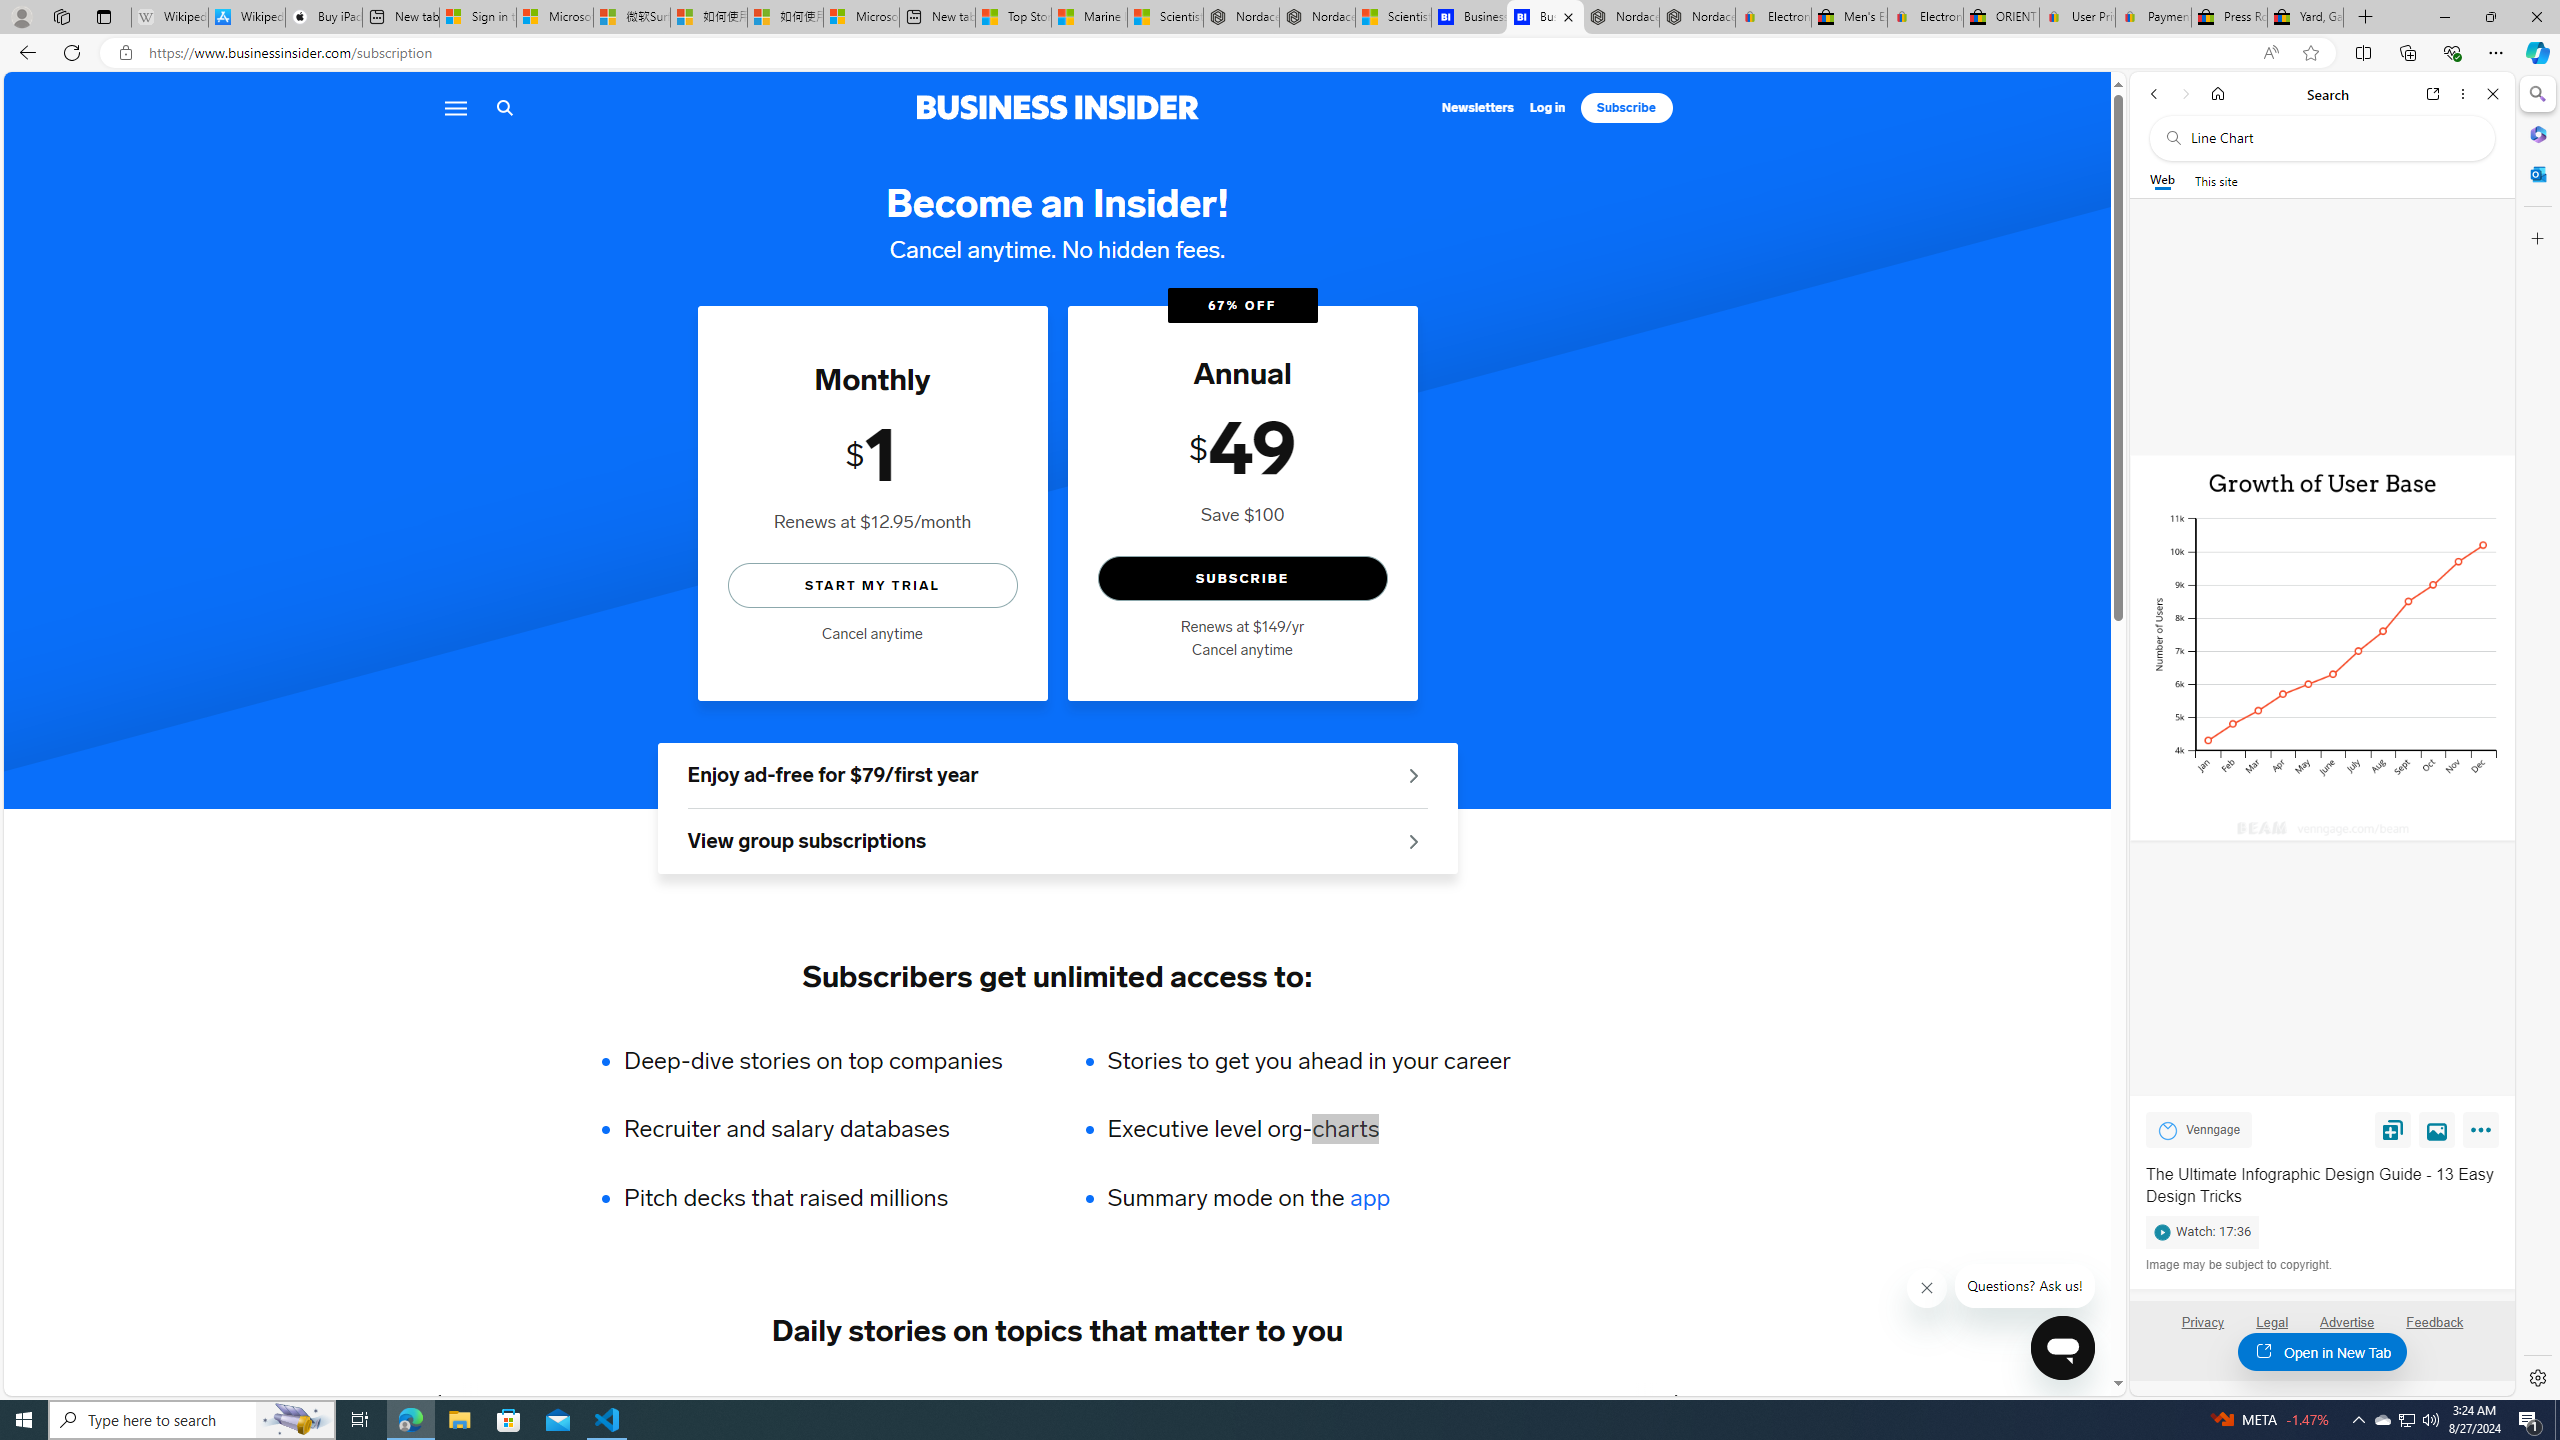 The image size is (2560, 1440). Describe the element at coordinates (1242, 650) in the screenshot. I see `Cancel anytime` at that location.